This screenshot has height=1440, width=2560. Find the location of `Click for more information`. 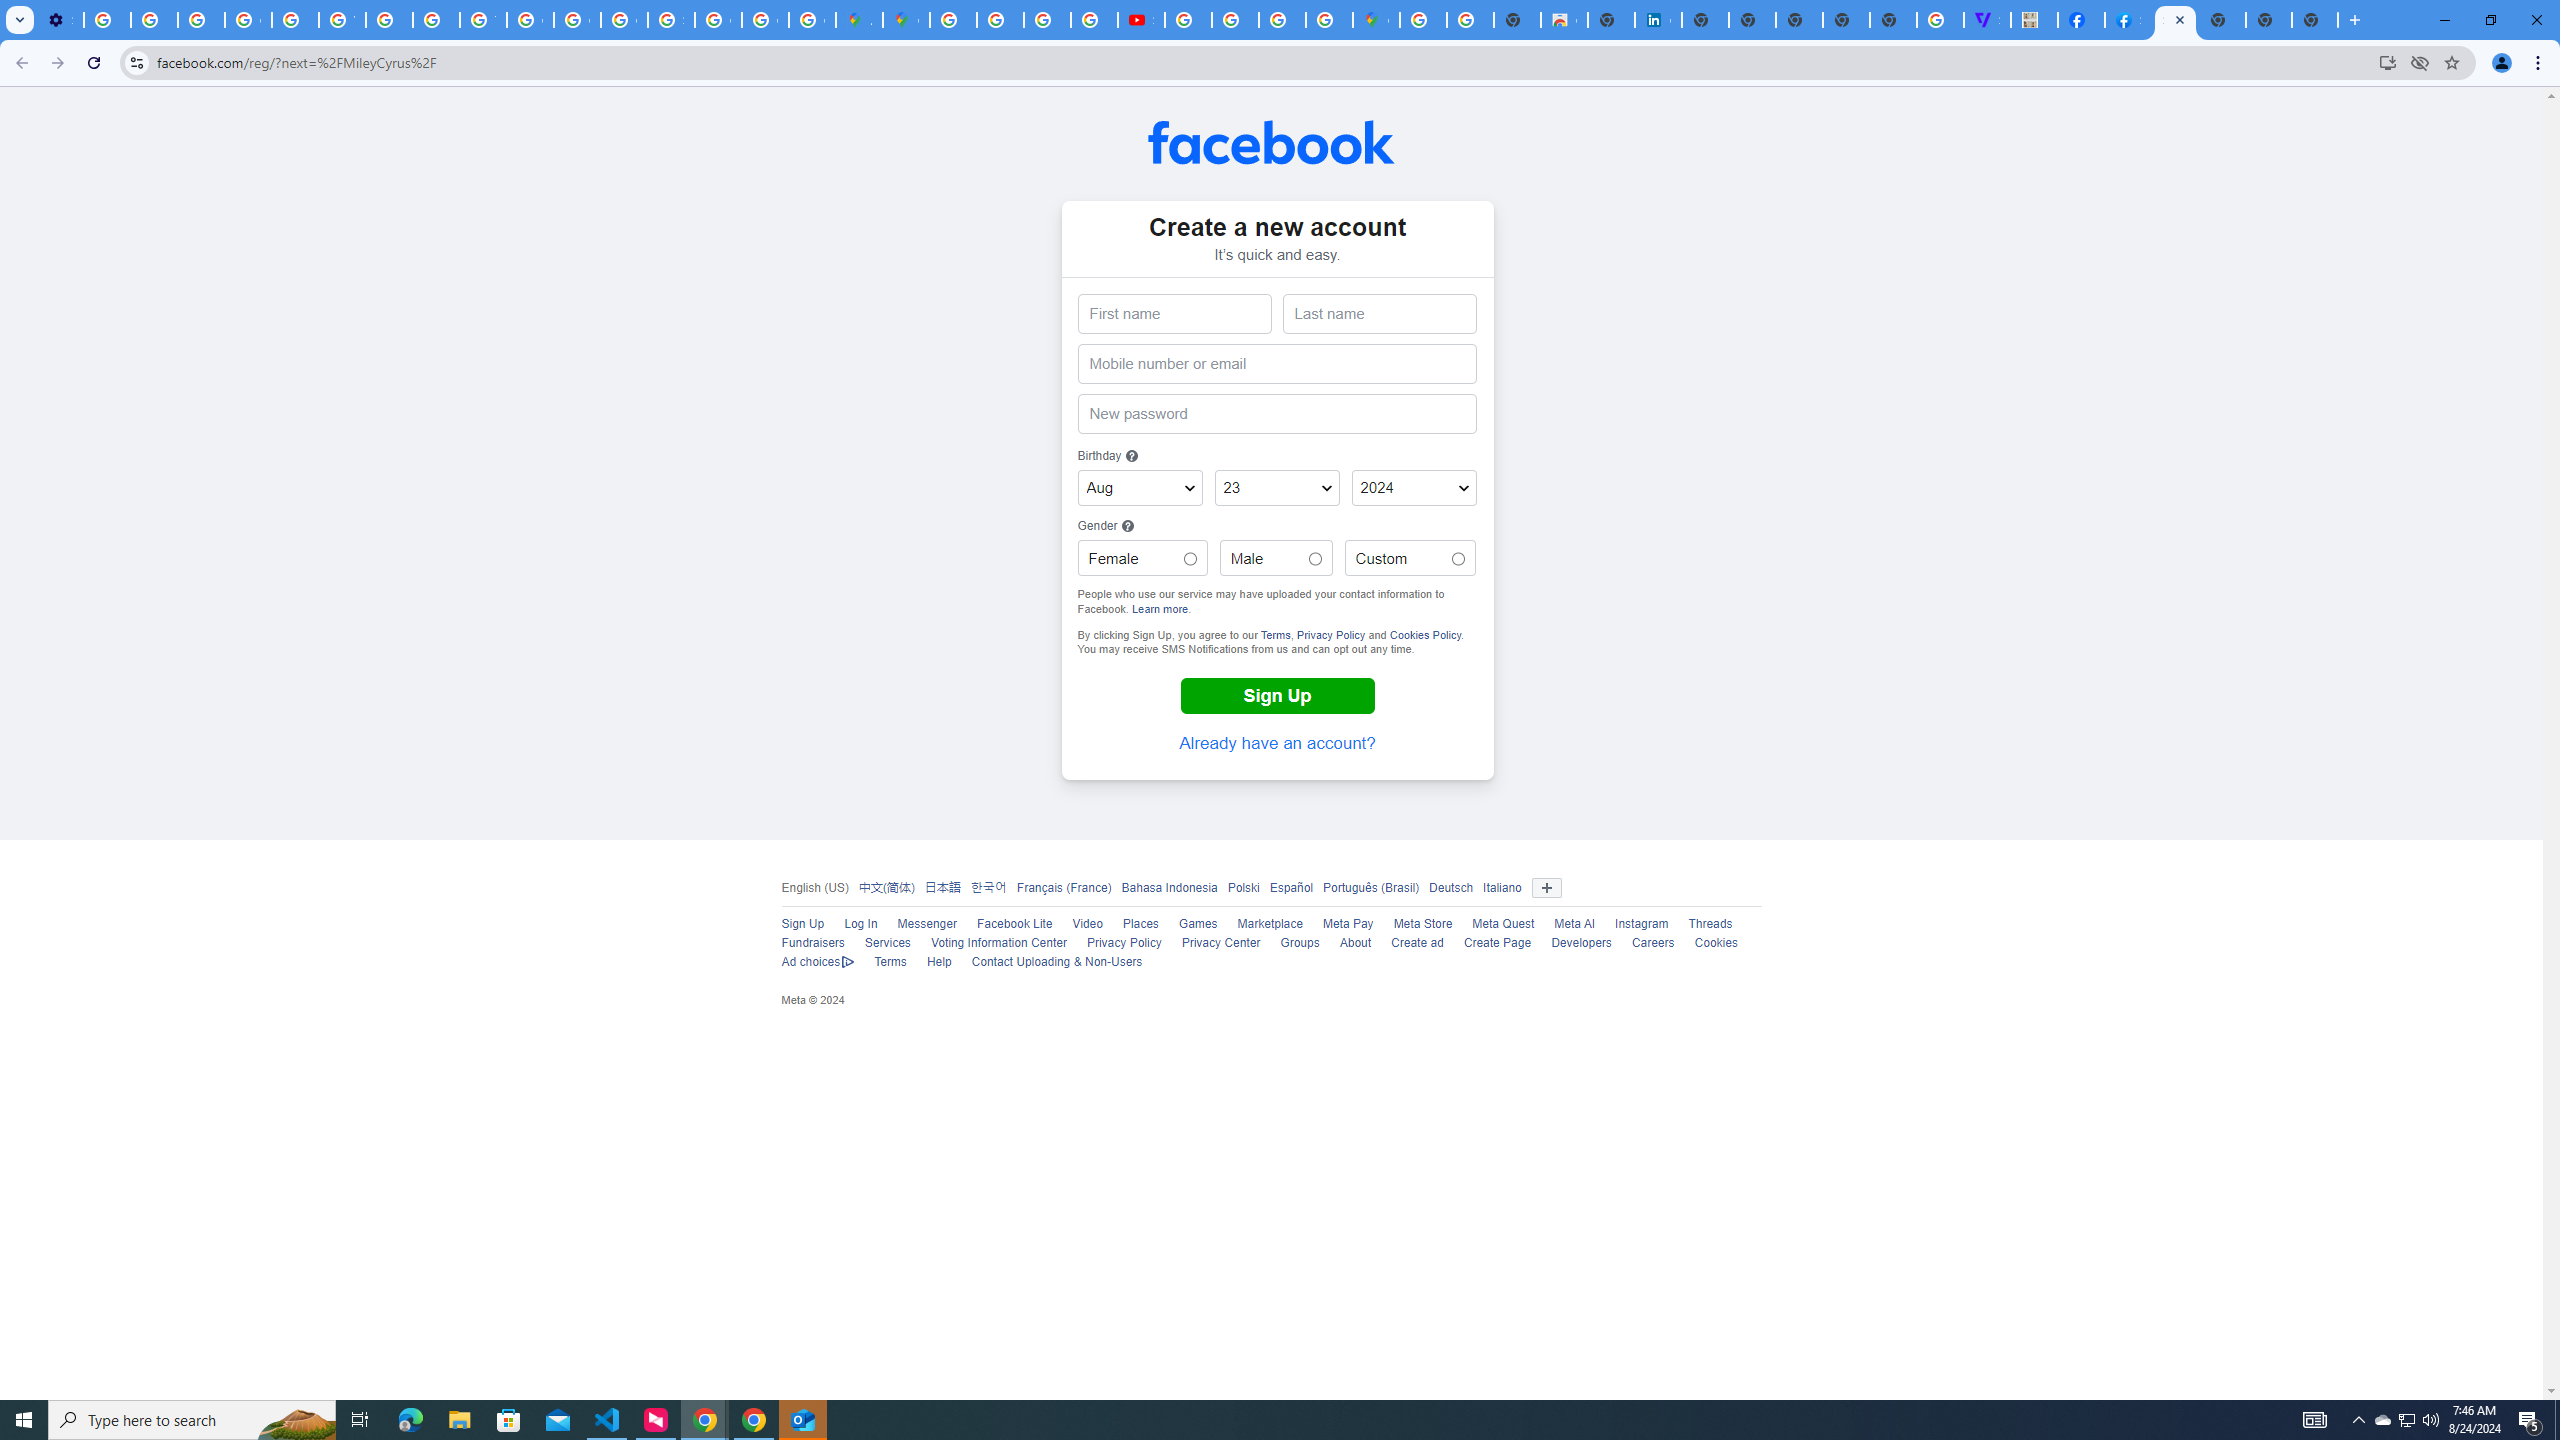

Click for more information is located at coordinates (1128, 526).